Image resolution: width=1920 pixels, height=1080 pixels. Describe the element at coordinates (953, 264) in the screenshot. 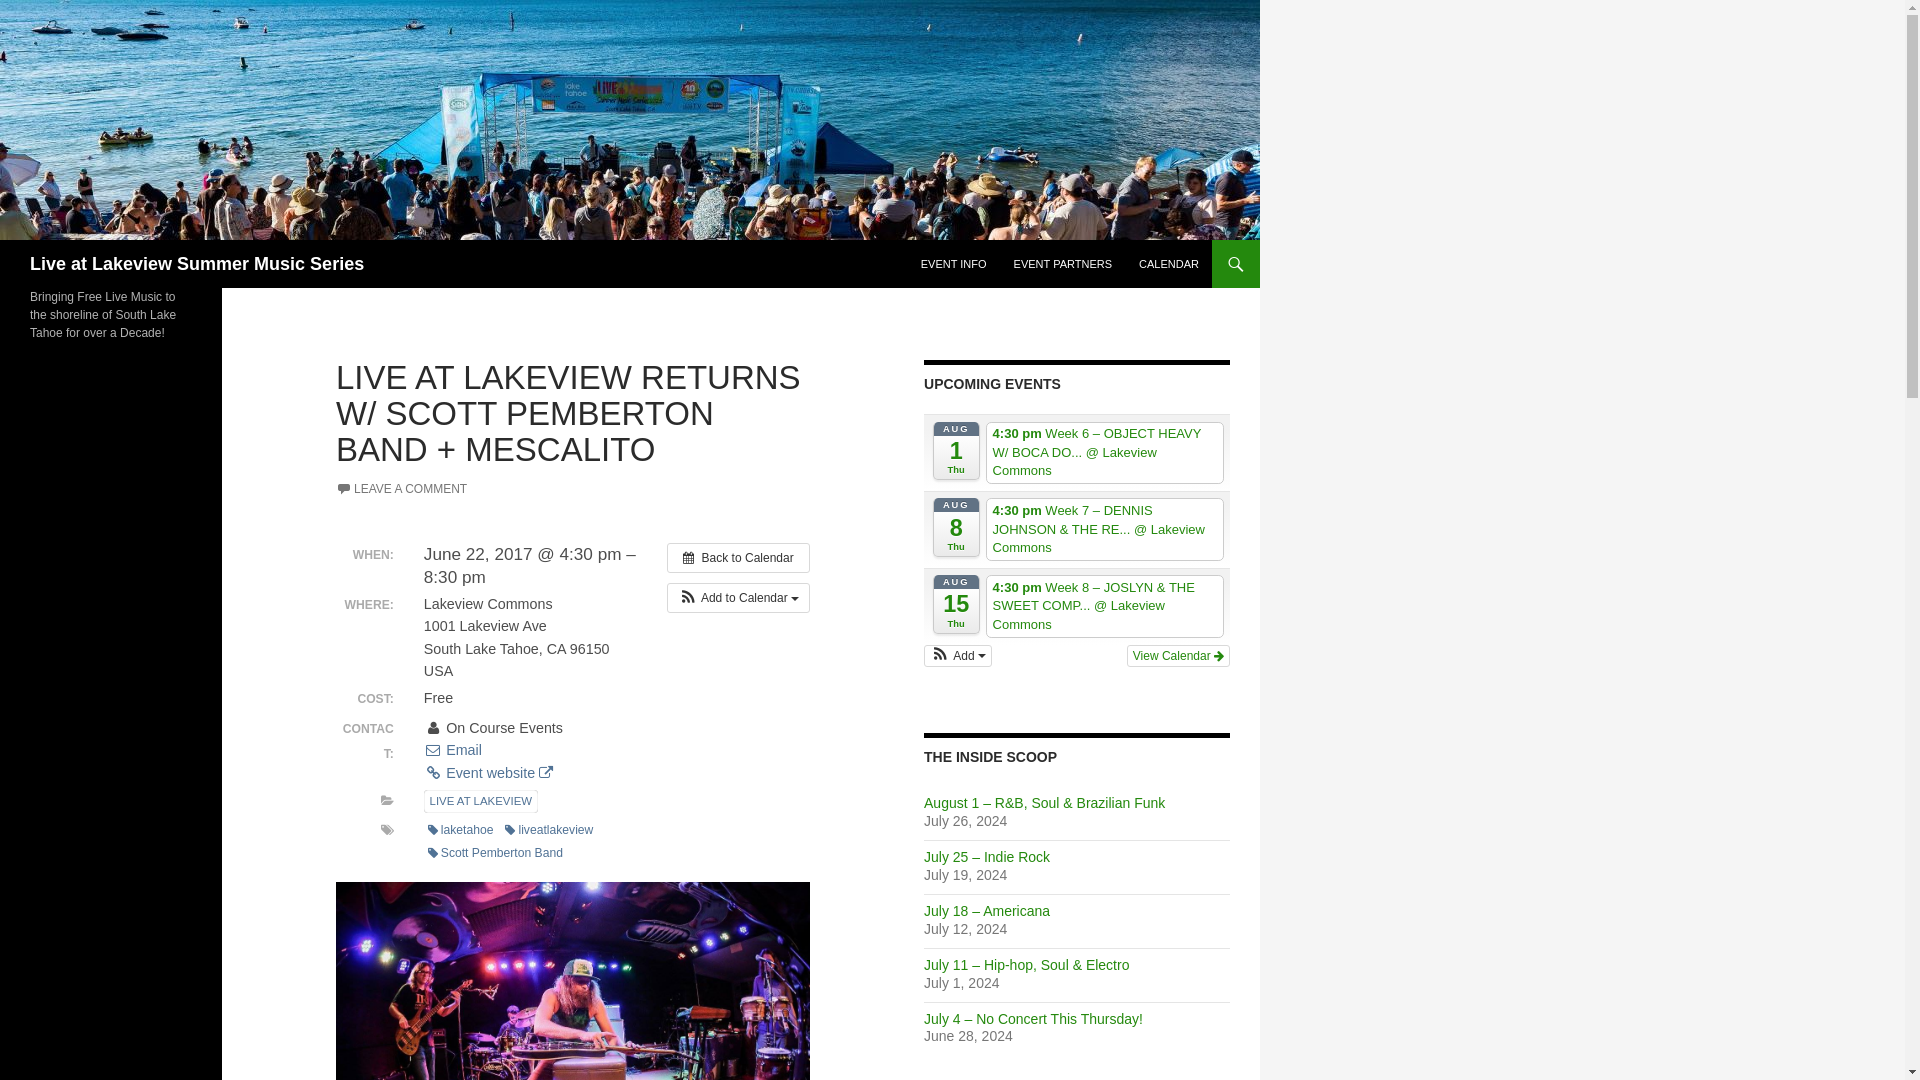

I see `EVENT INFO` at that location.